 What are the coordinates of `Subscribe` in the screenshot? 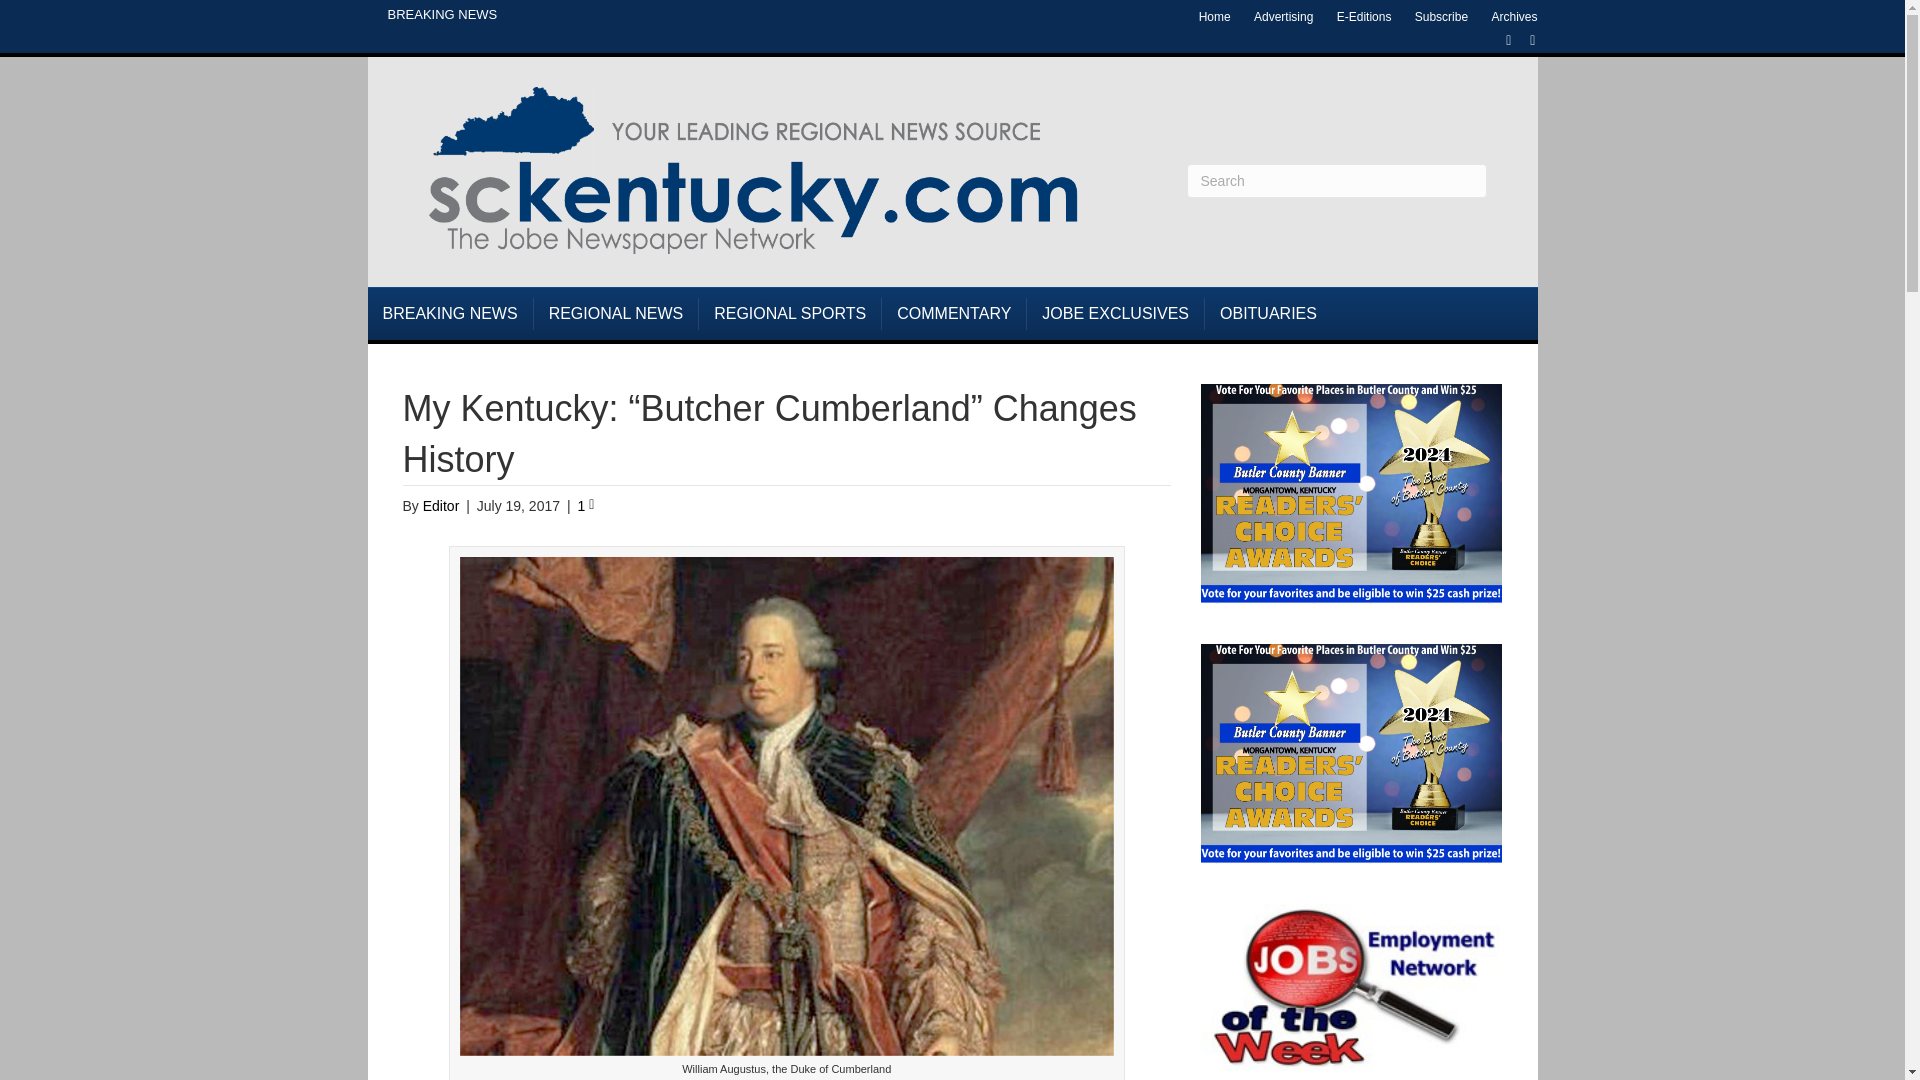 It's located at (1442, 17).